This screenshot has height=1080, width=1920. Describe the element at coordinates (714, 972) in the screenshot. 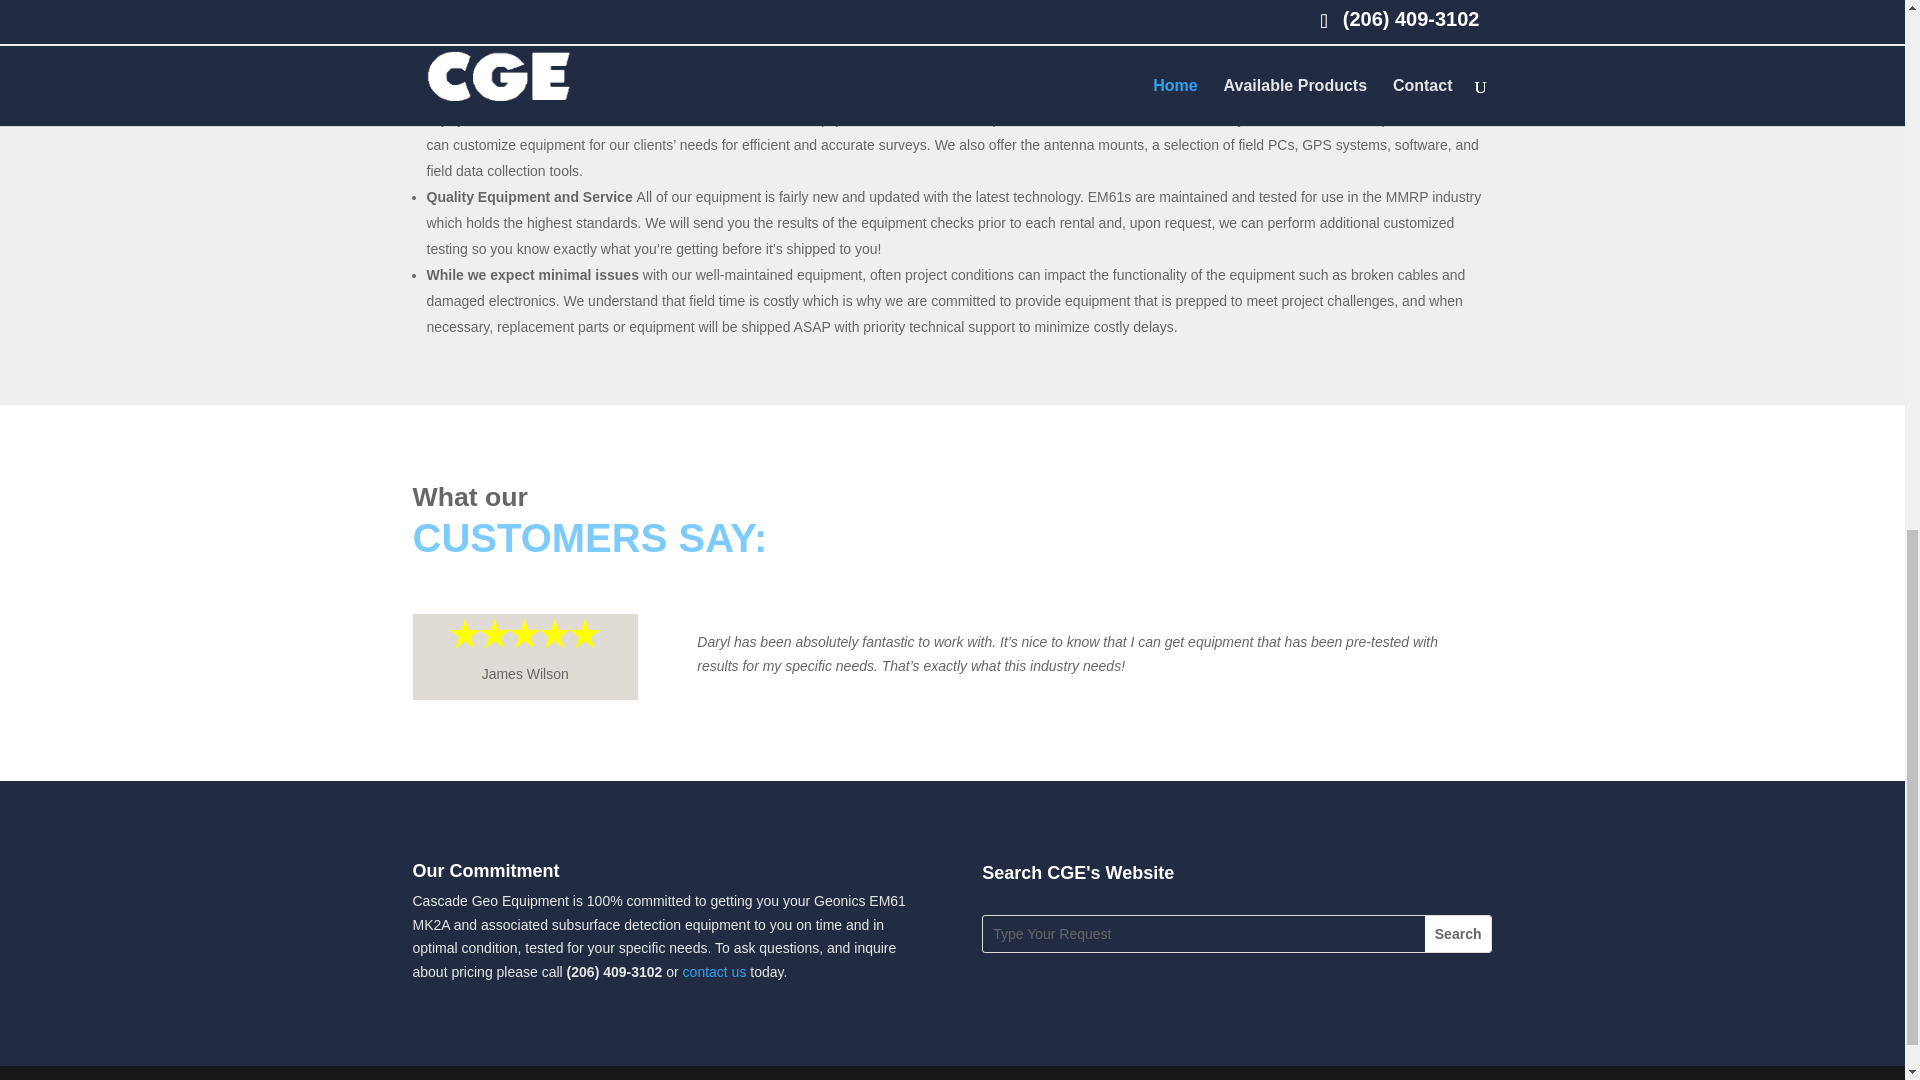

I see `contact us` at that location.